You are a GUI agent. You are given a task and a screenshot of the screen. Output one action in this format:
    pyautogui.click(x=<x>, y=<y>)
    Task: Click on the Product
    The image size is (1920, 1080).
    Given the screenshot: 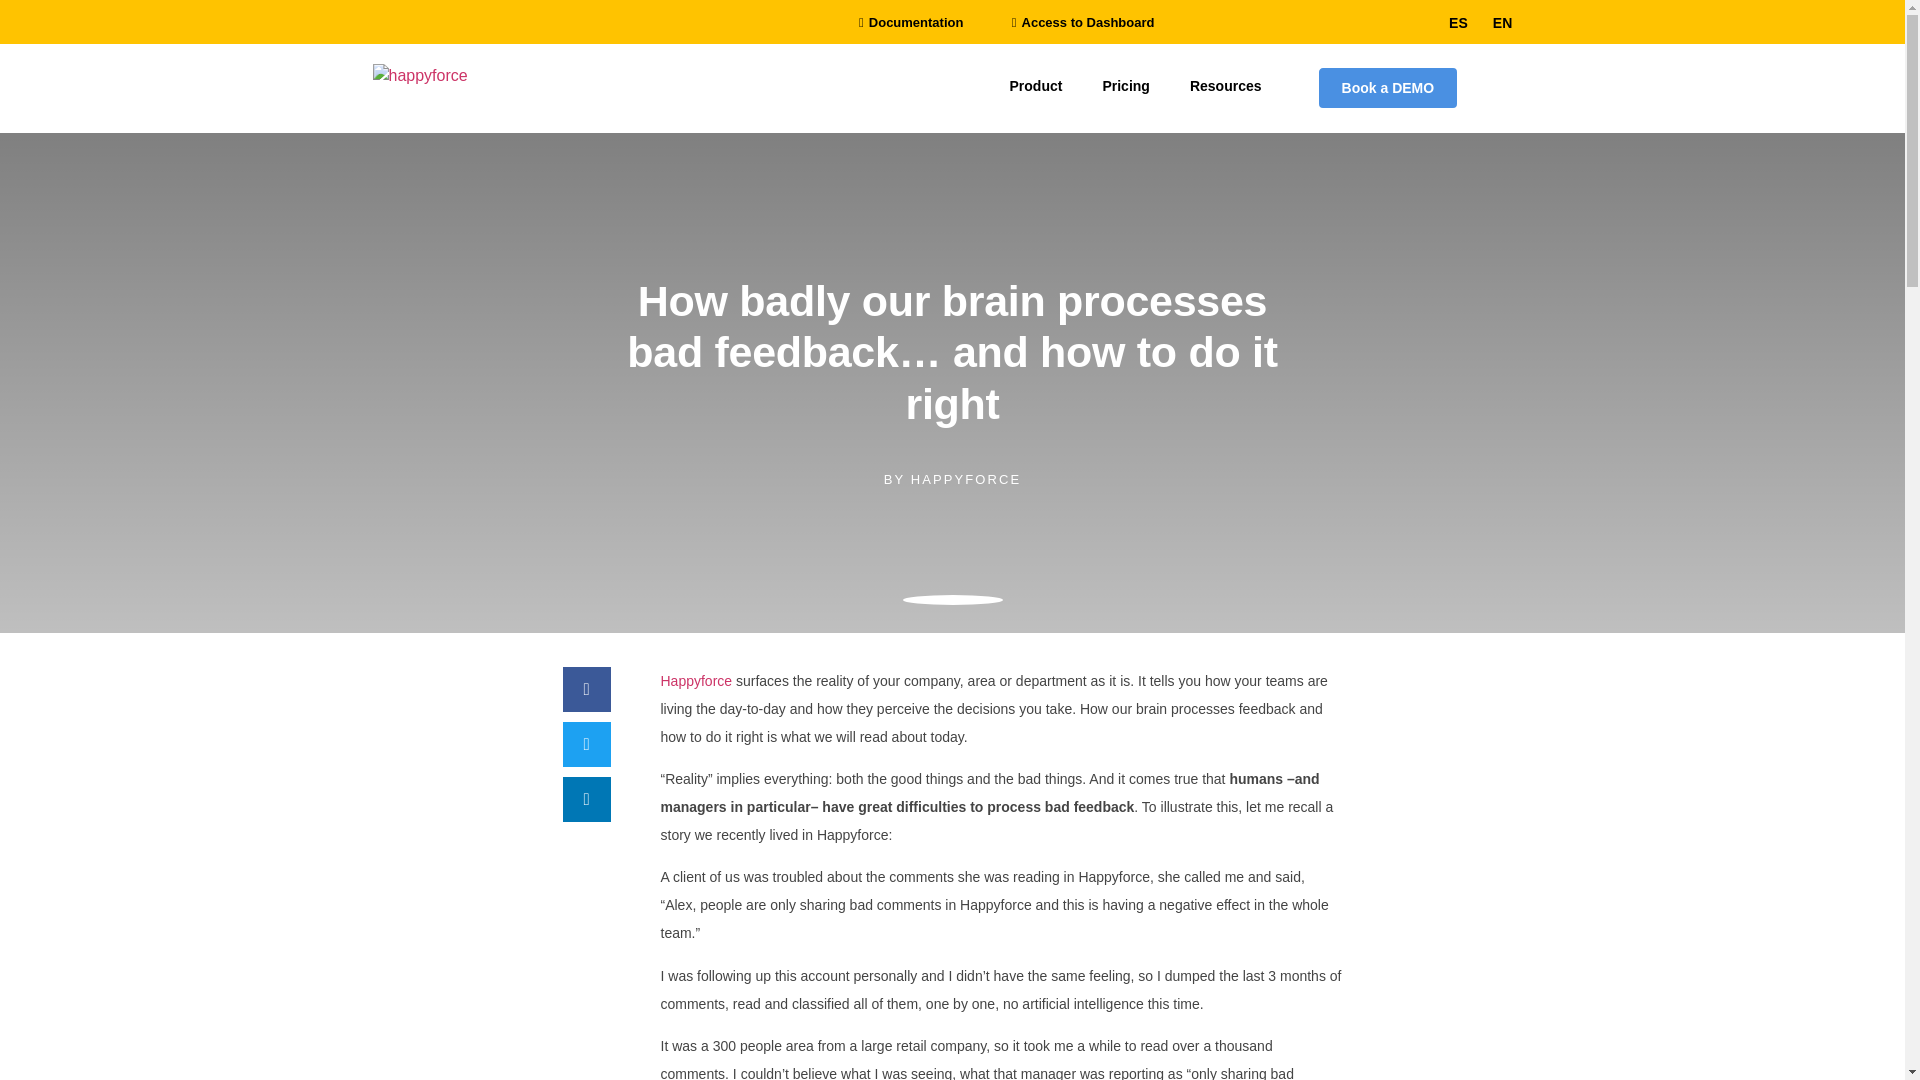 What is the action you would take?
    pyautogui.click(x=1036, y=86)
    